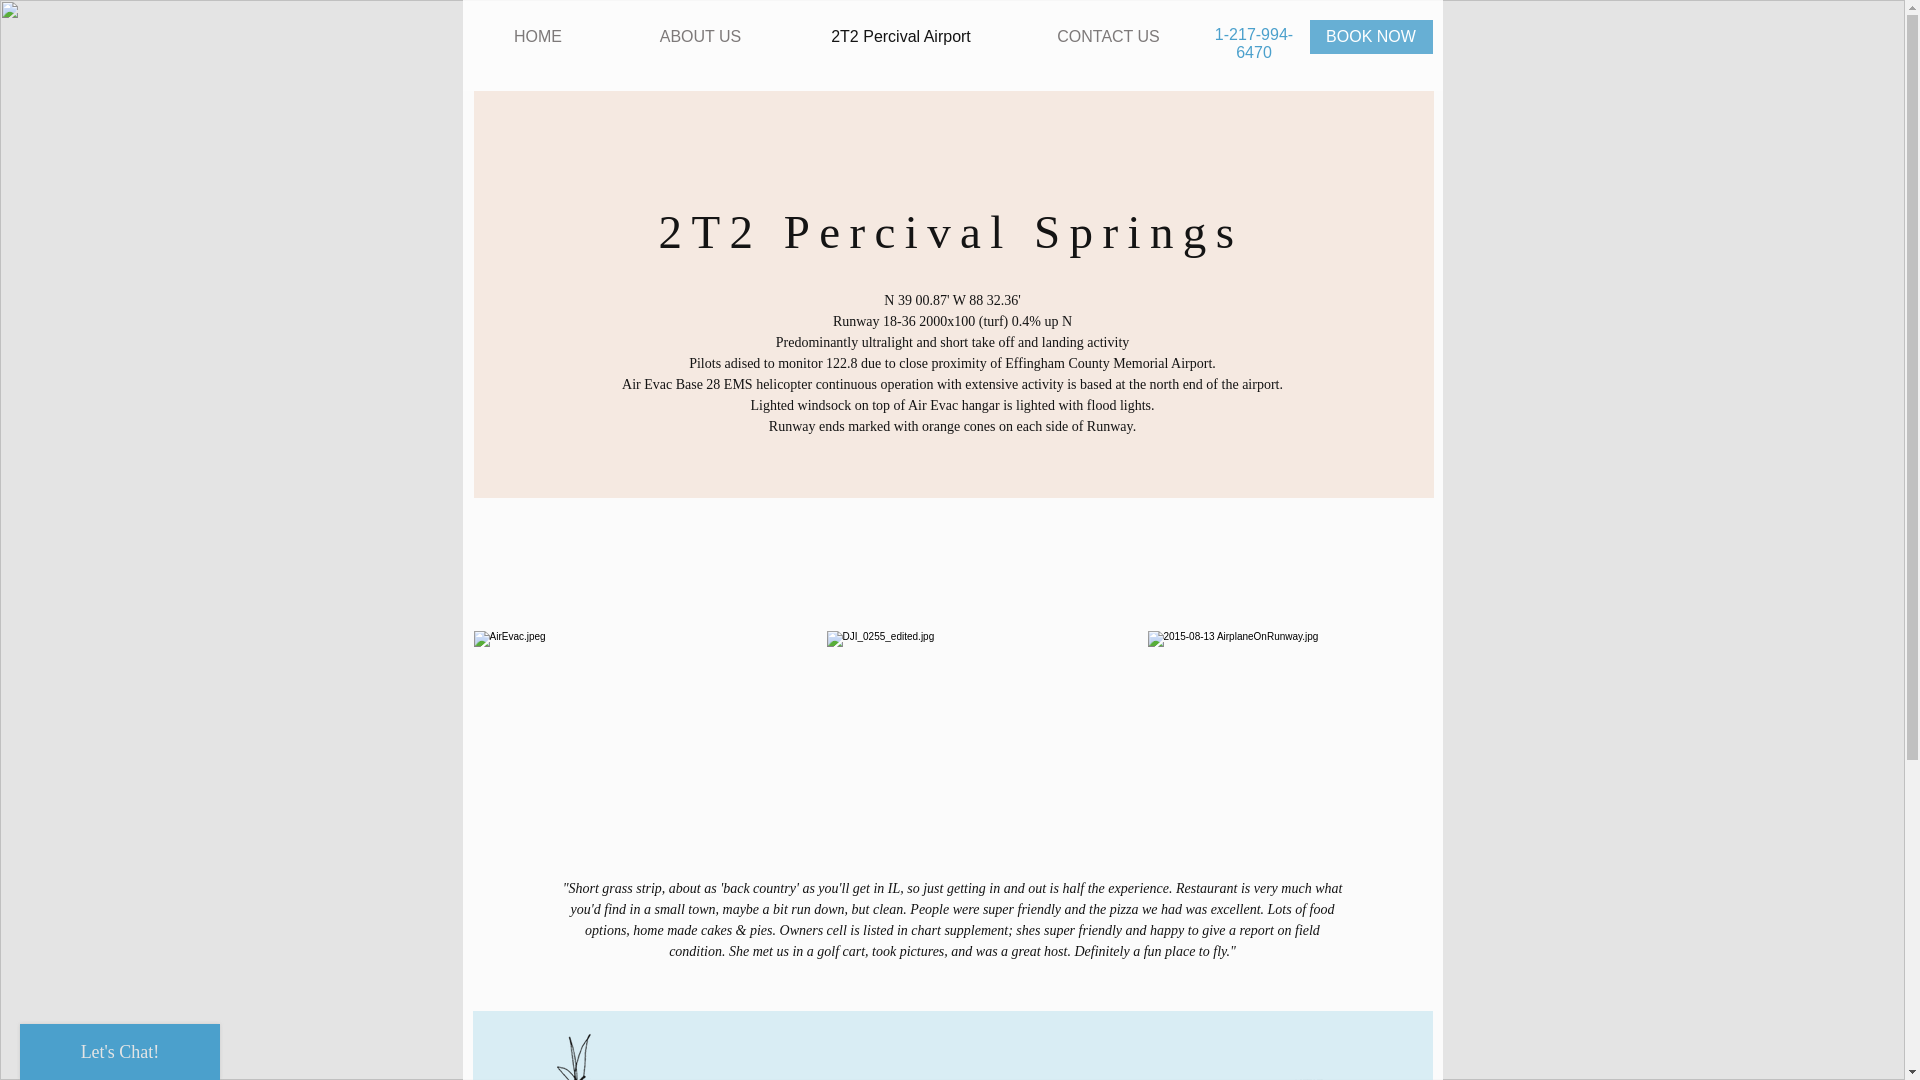  What do you see at coordinates (1370, 37) in the screenshot?
I see `BOOK NOW` at bounding box center [1370, 37].